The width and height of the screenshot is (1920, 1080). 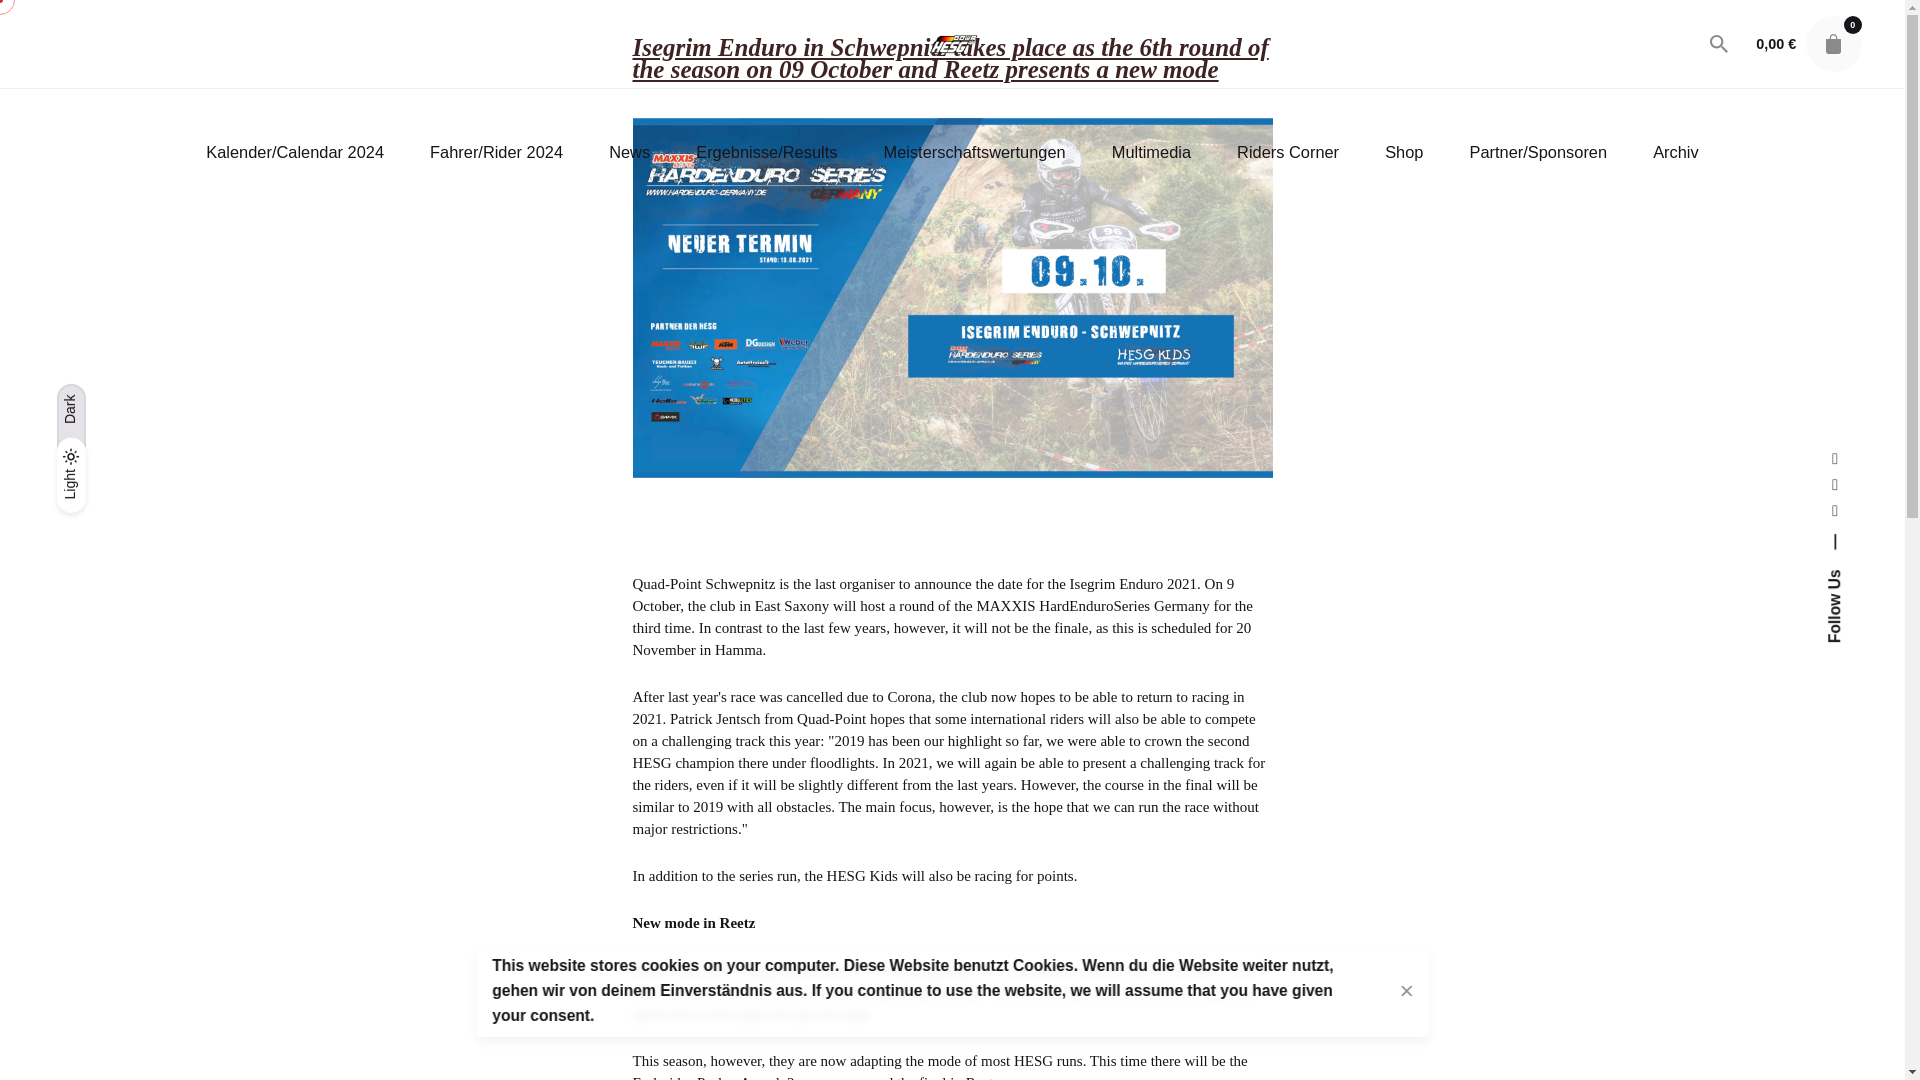 I want to click on Multimedia, so click(x=1150, y=152).